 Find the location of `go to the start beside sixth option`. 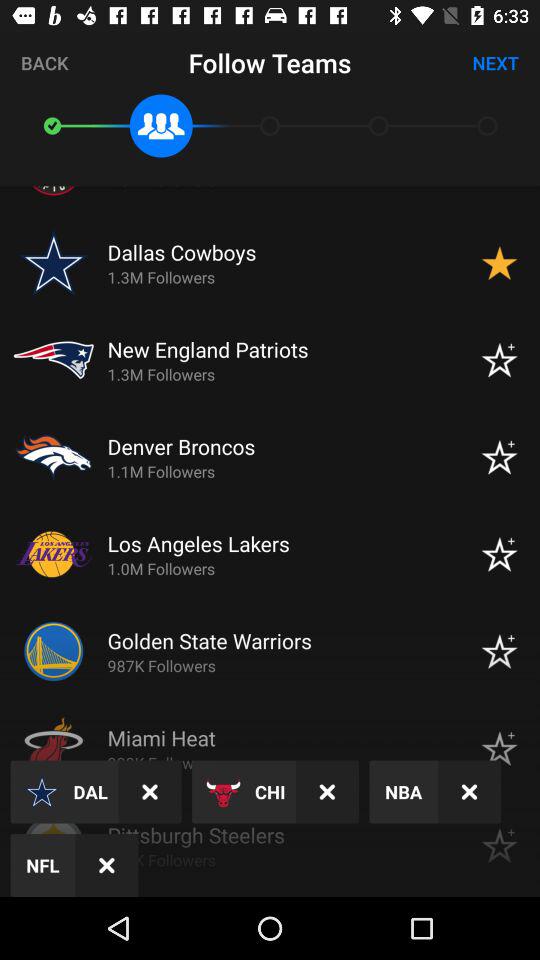

go to the start beside sixth option is located at coordinates (499, 651).